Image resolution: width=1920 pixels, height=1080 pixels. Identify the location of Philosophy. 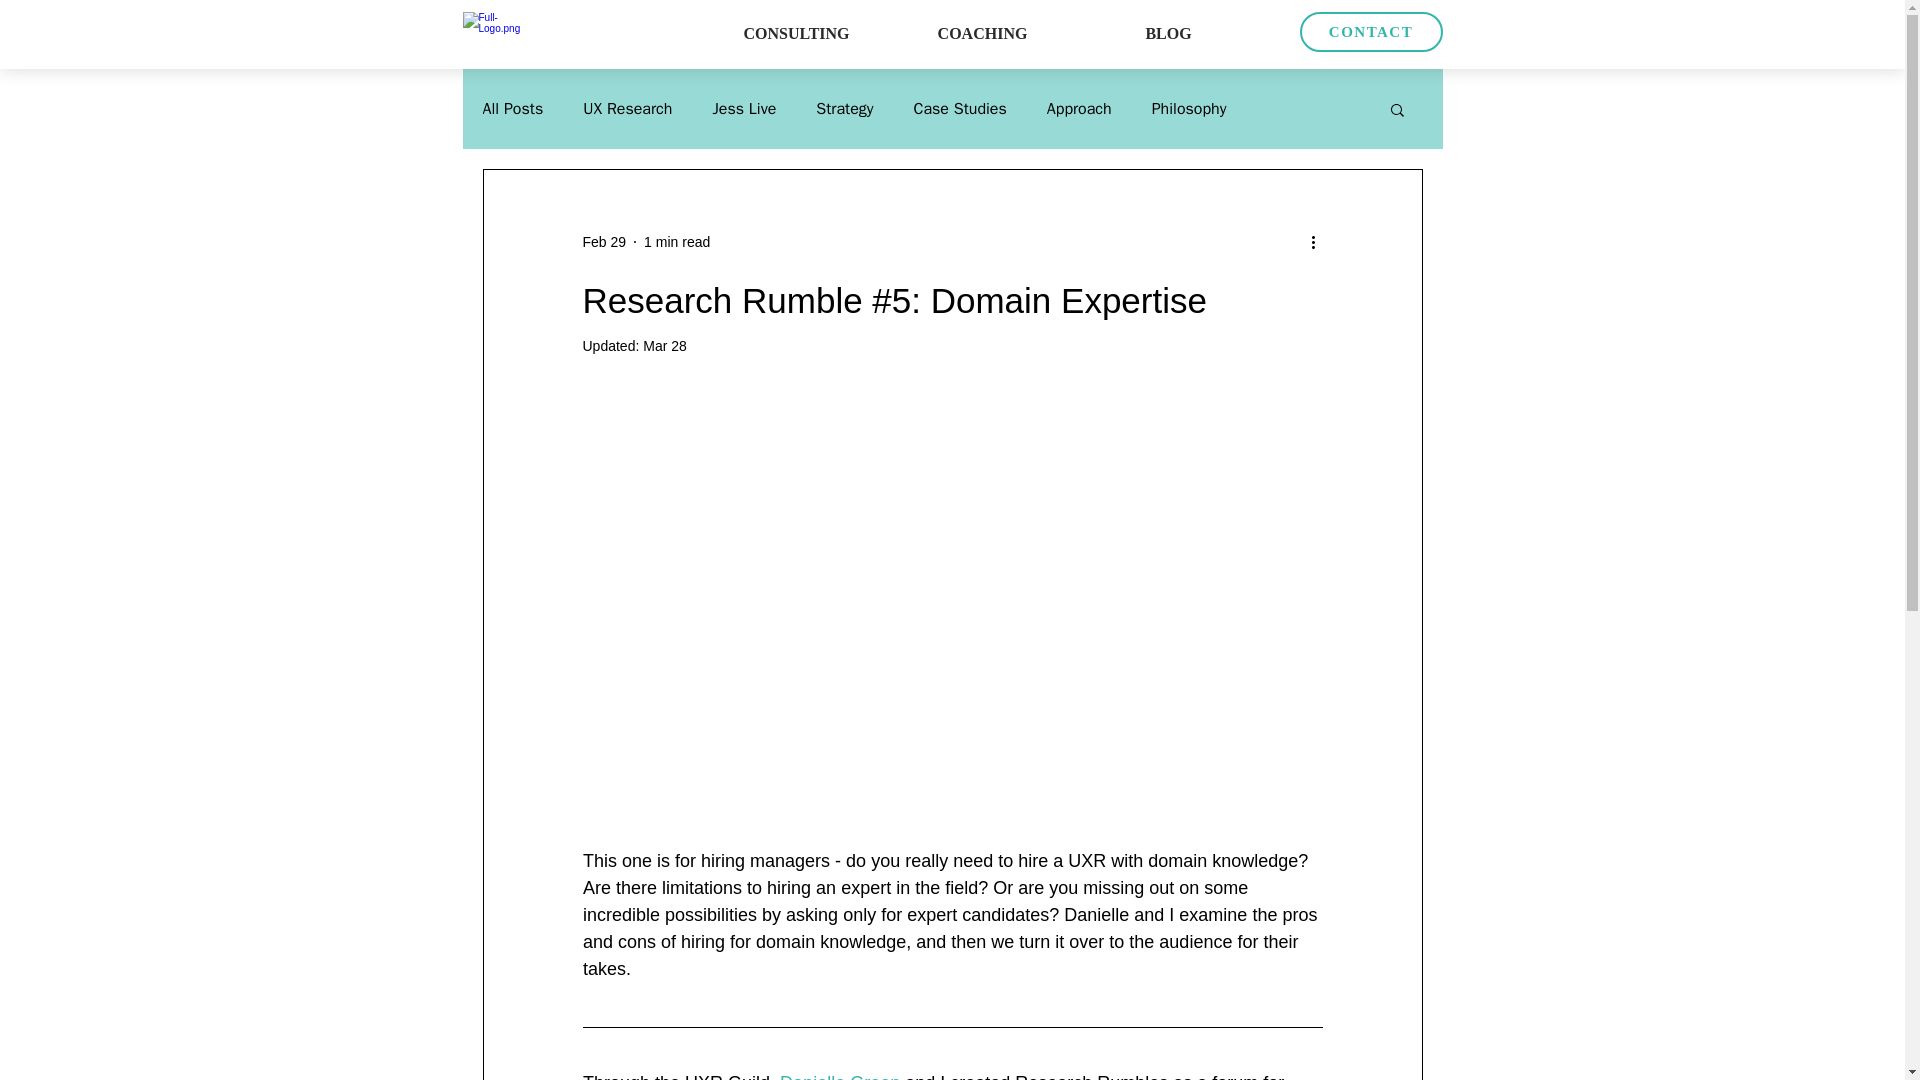
(1189, 108).